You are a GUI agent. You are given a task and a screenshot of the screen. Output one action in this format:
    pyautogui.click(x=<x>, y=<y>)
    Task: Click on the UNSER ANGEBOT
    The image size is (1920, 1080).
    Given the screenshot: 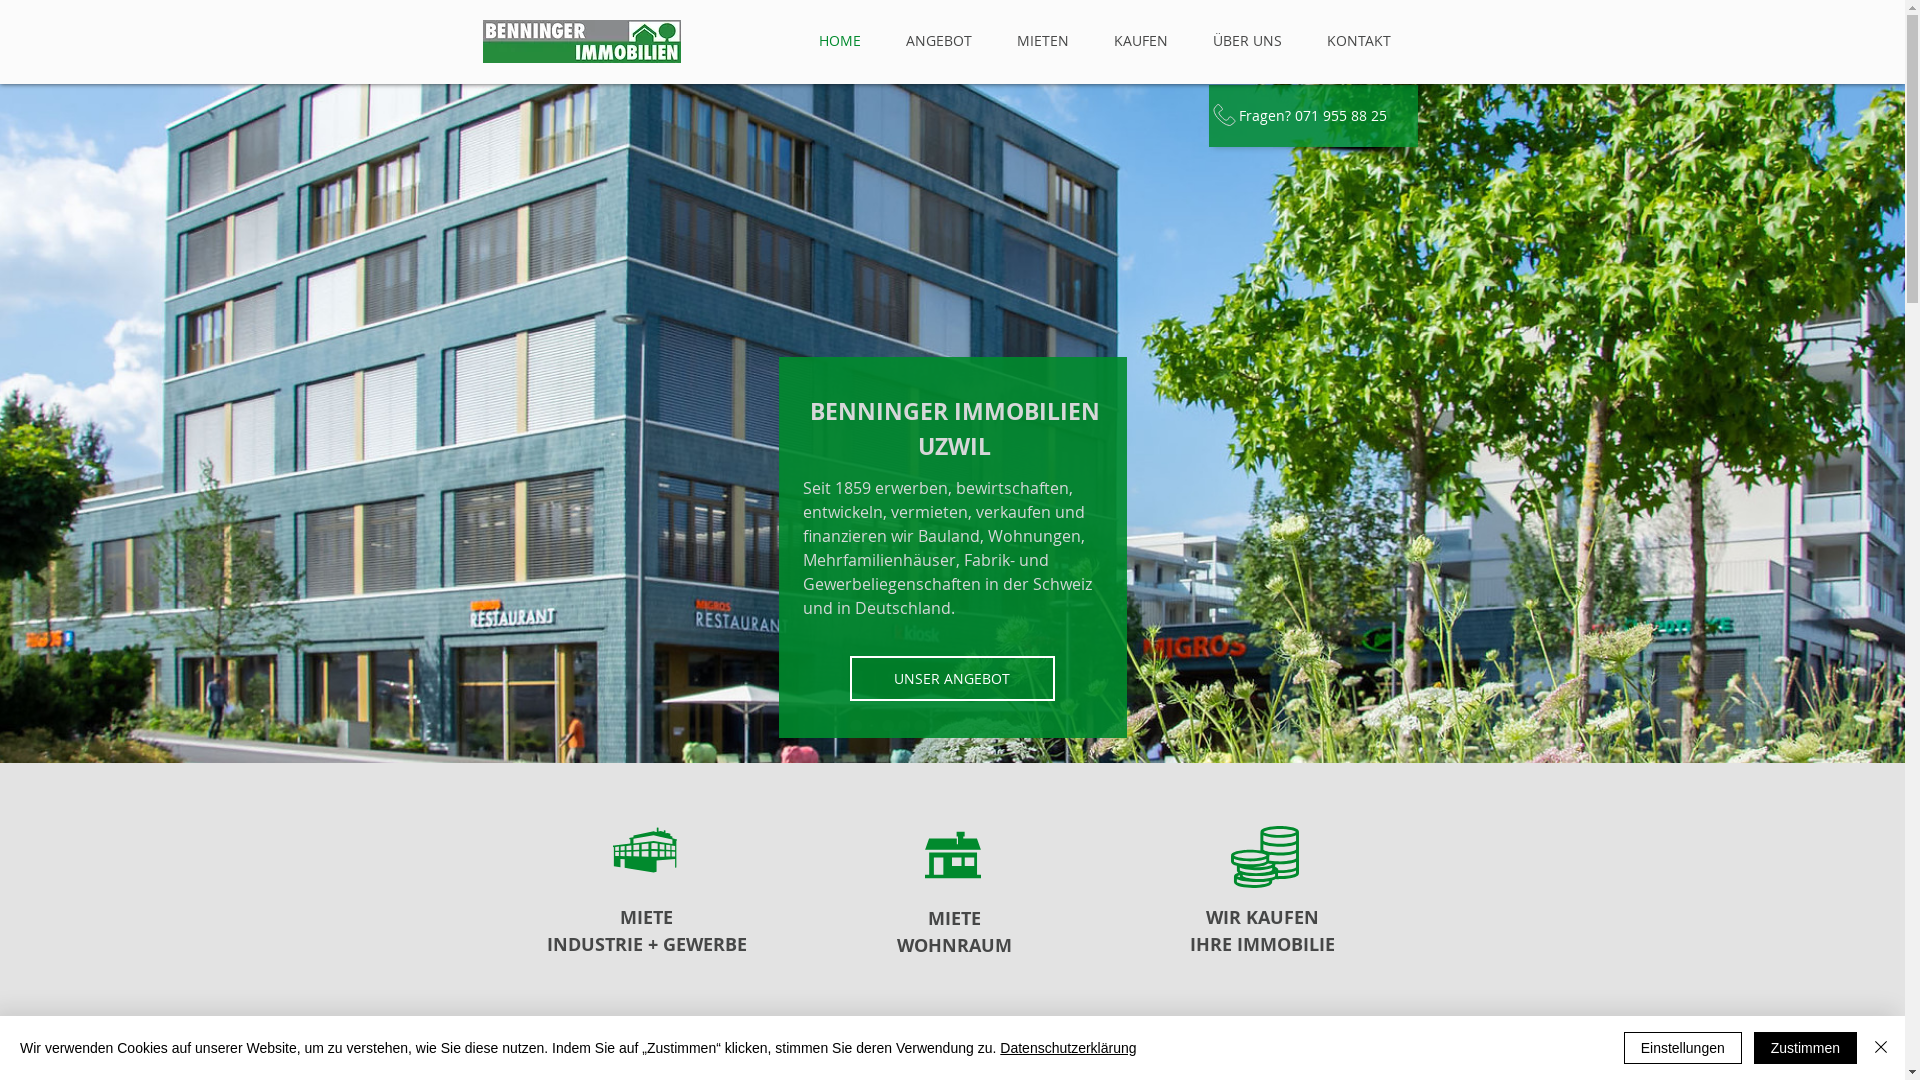 What is the action you would take?
    pyautogui.click(x=952, y=678)
    